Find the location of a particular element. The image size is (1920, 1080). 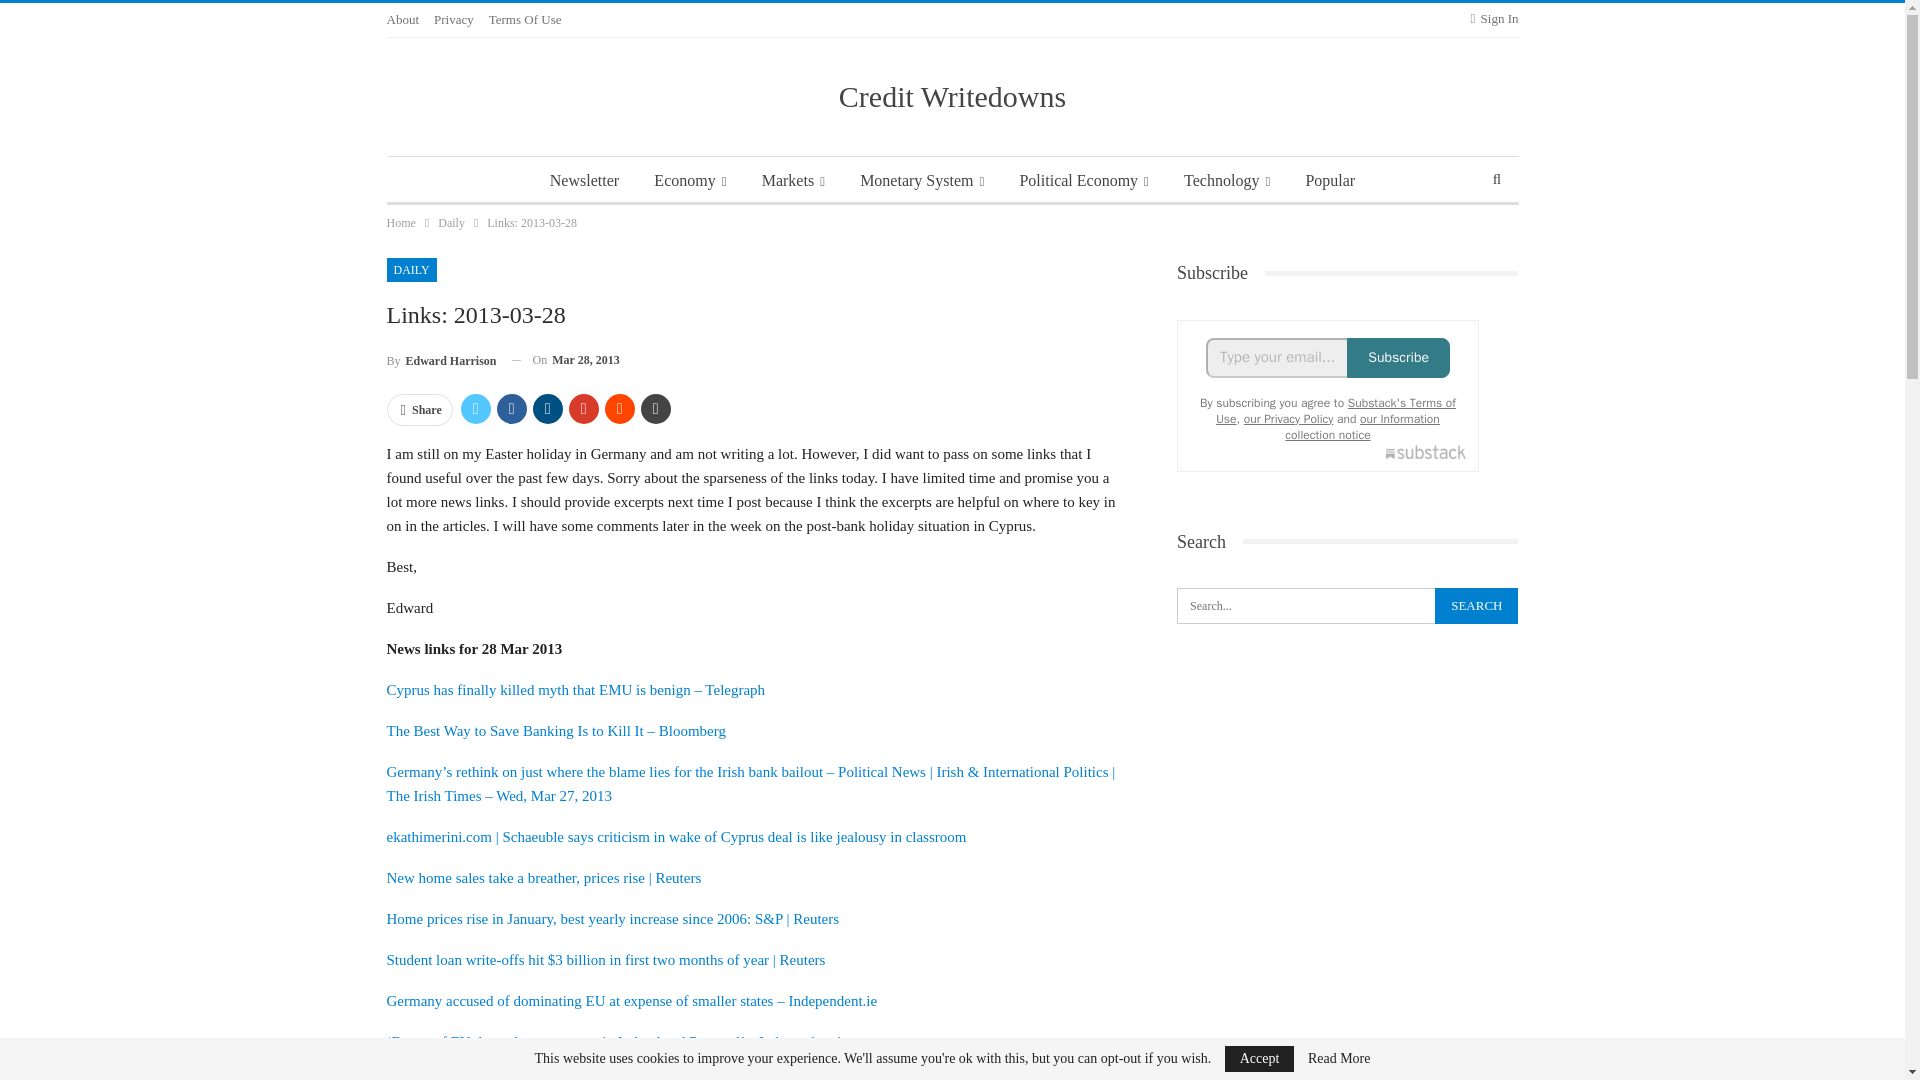

Privacy is located at coordinates (454, 19).